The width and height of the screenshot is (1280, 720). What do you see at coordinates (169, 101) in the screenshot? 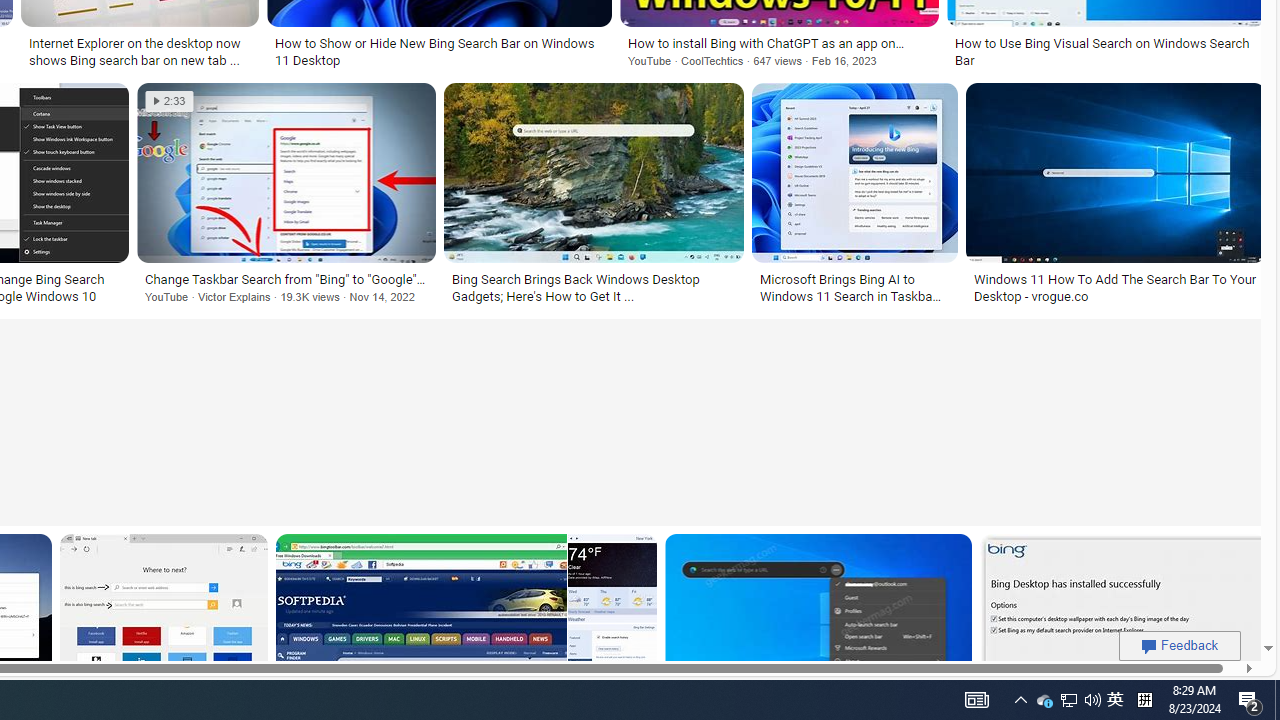
I see `2:33` at bounding box center [169, 101].